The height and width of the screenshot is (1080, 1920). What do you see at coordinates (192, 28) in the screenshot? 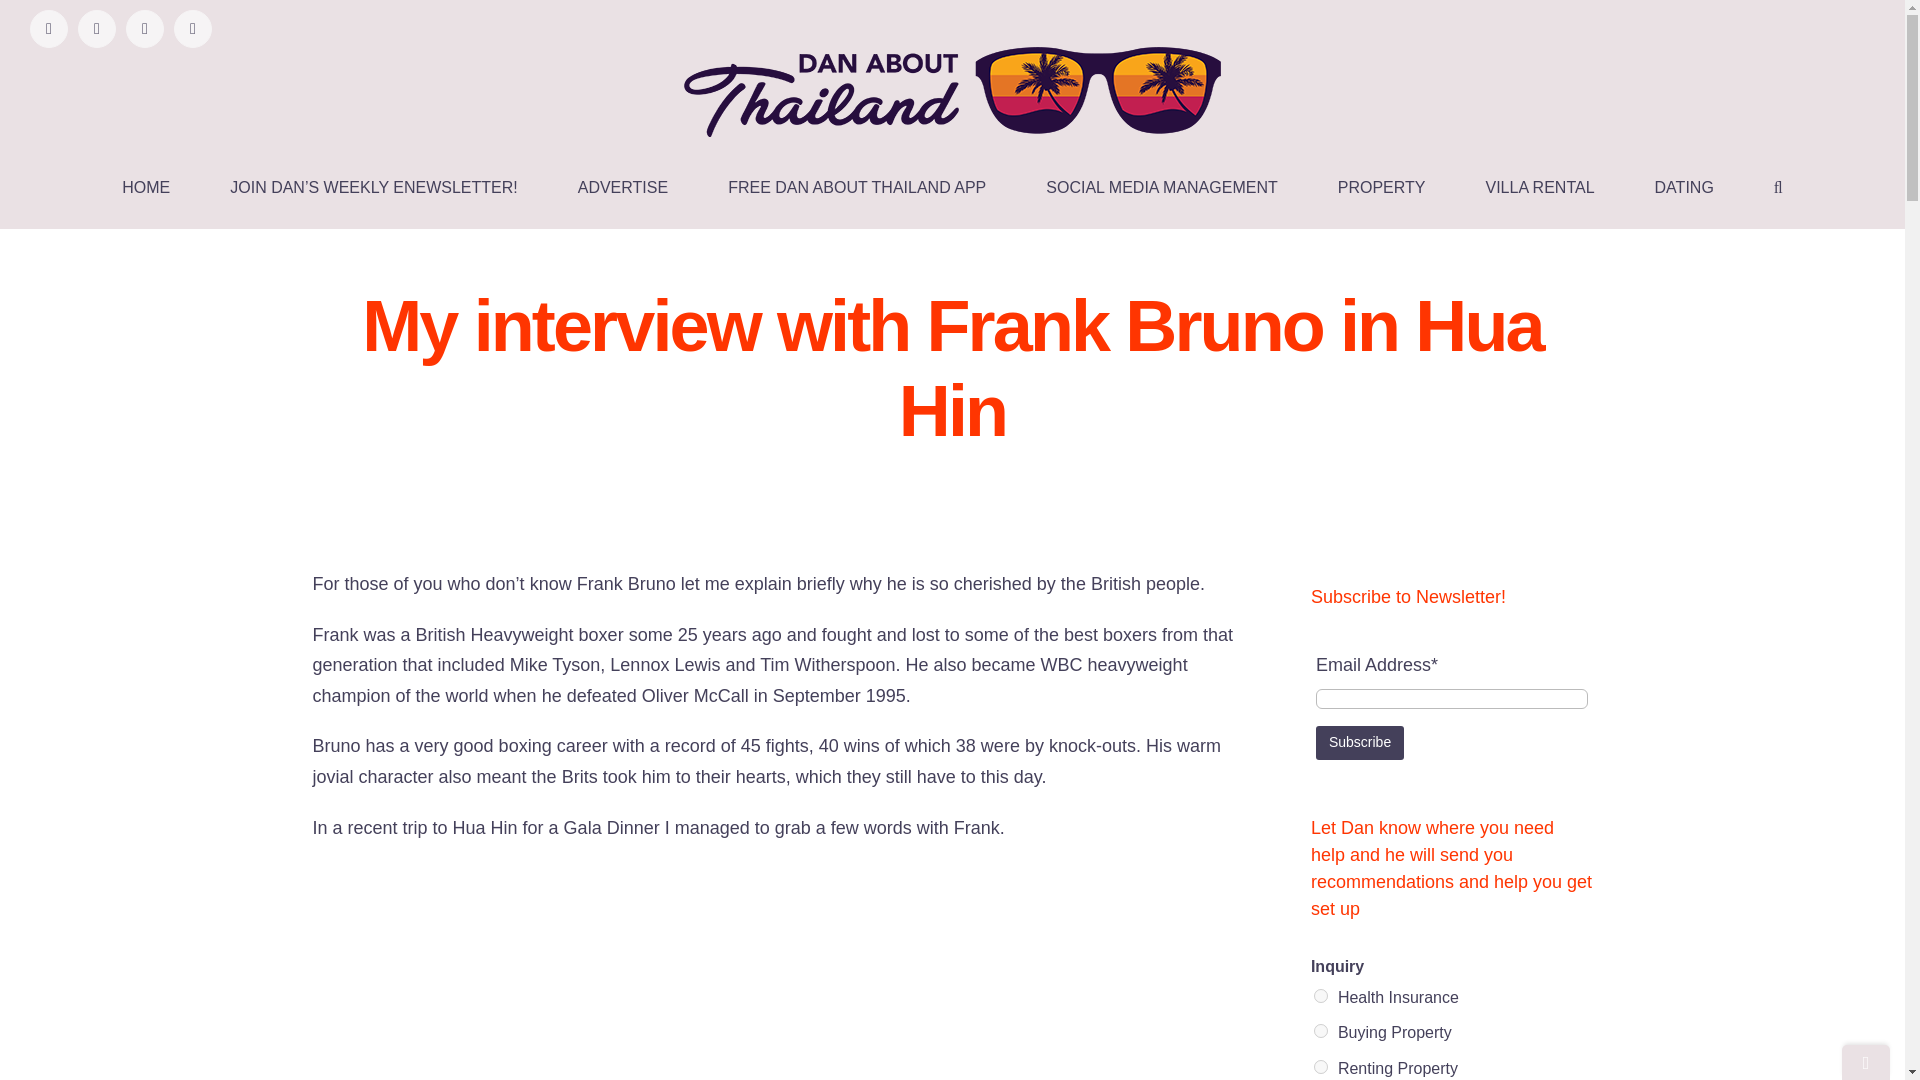
I see `Instagram` at bounding box center [192, 28].